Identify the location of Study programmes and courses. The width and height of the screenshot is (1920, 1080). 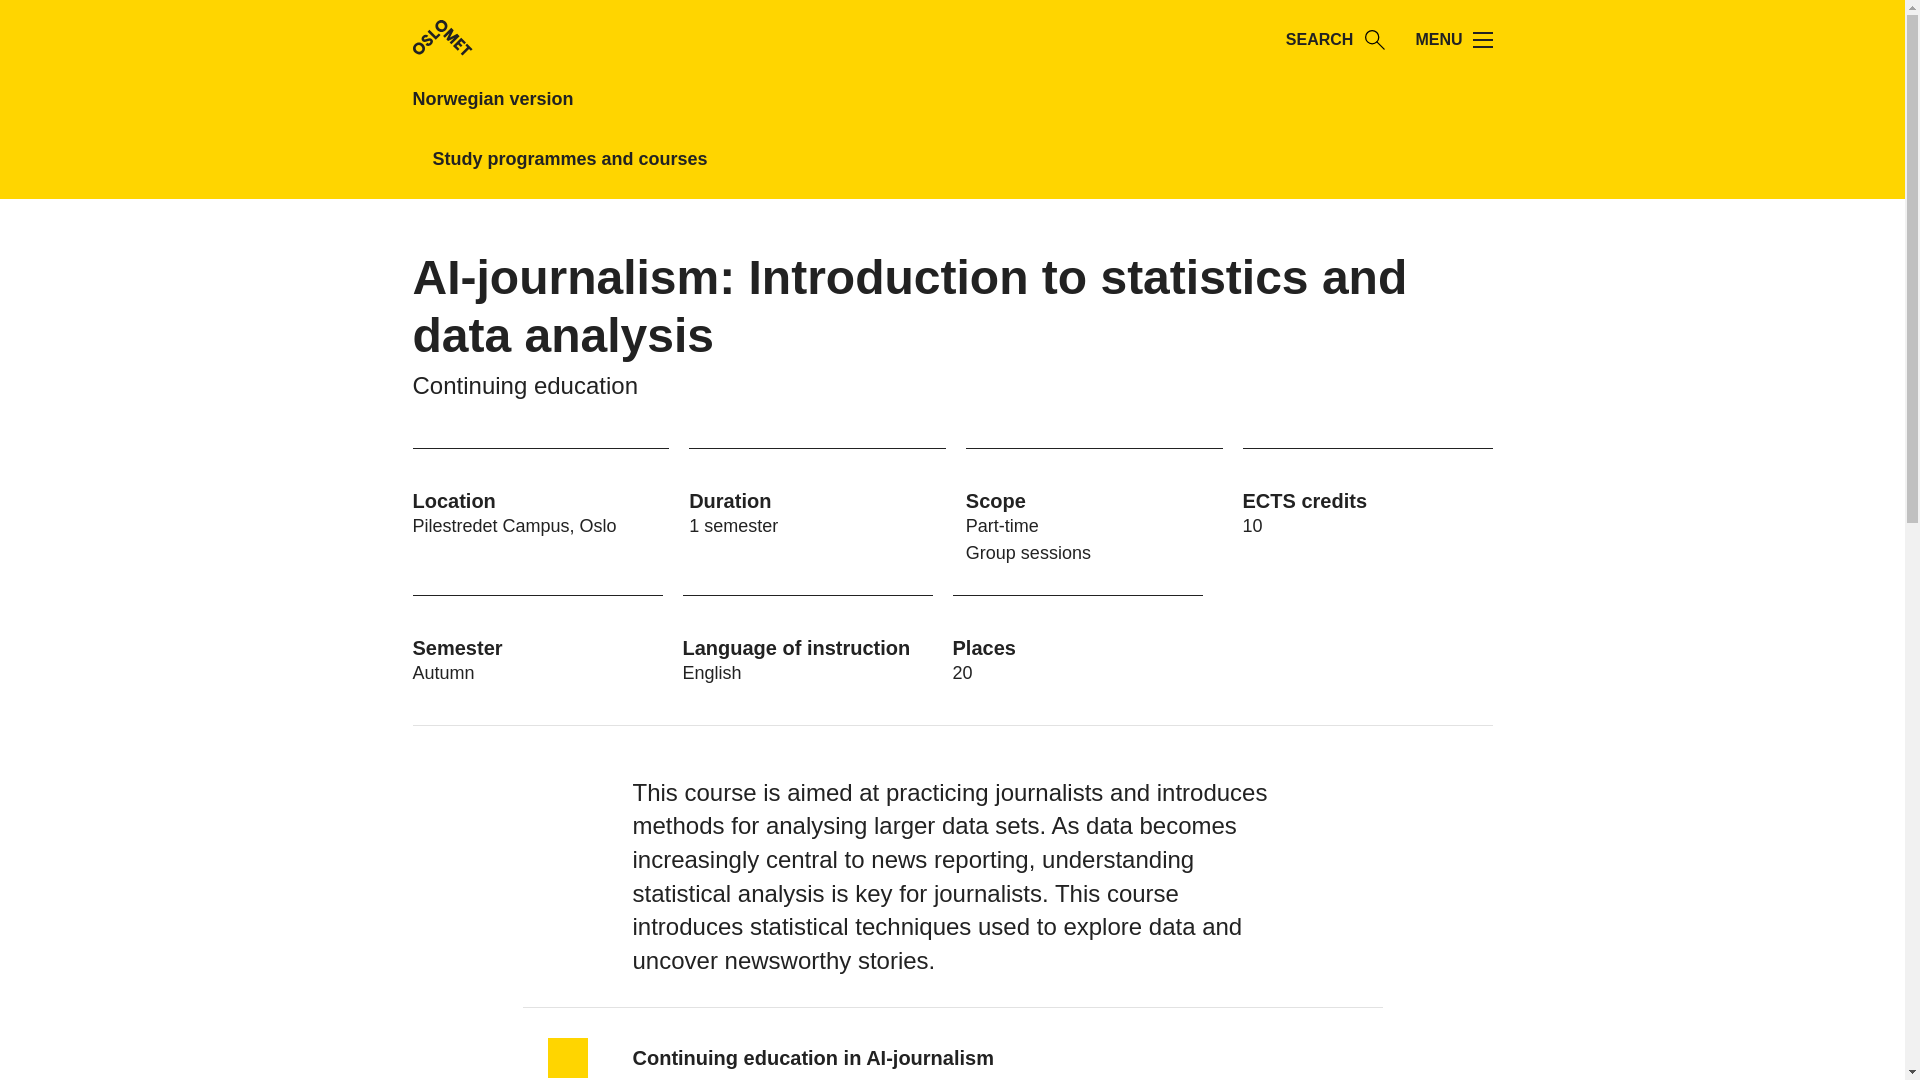
(569, 158).